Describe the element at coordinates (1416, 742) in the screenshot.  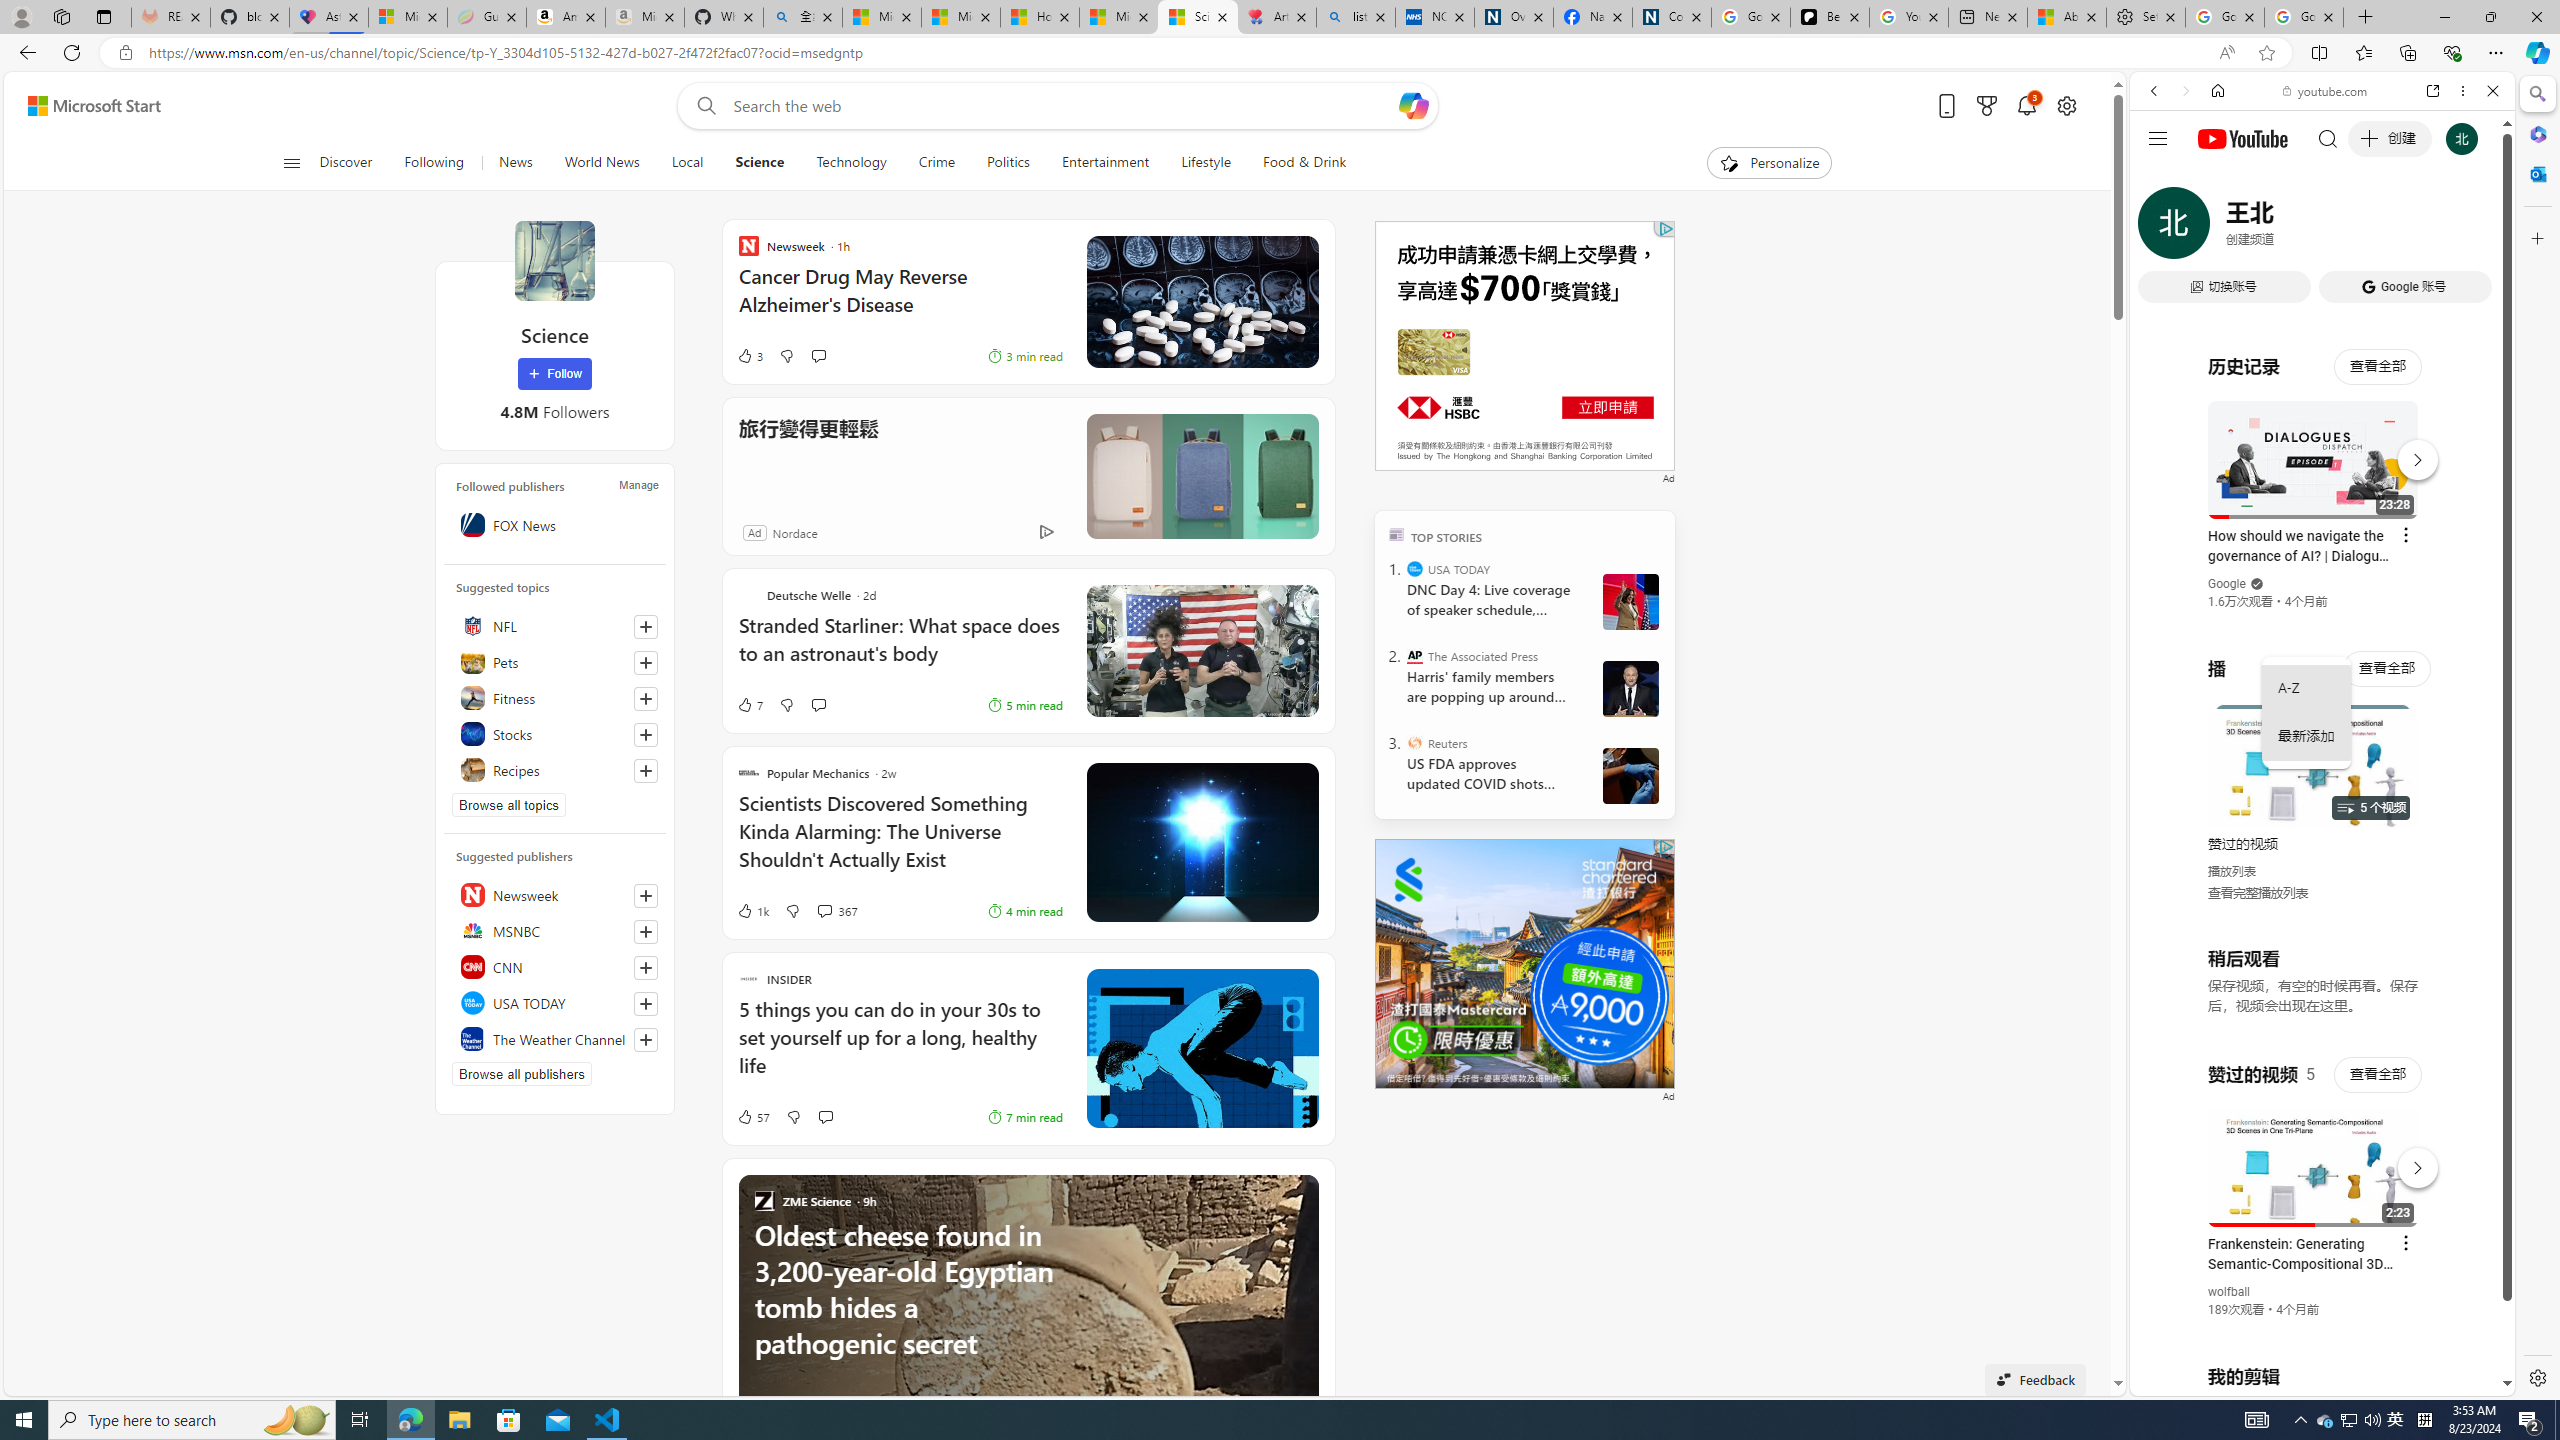
I see `Reuters` at that location.